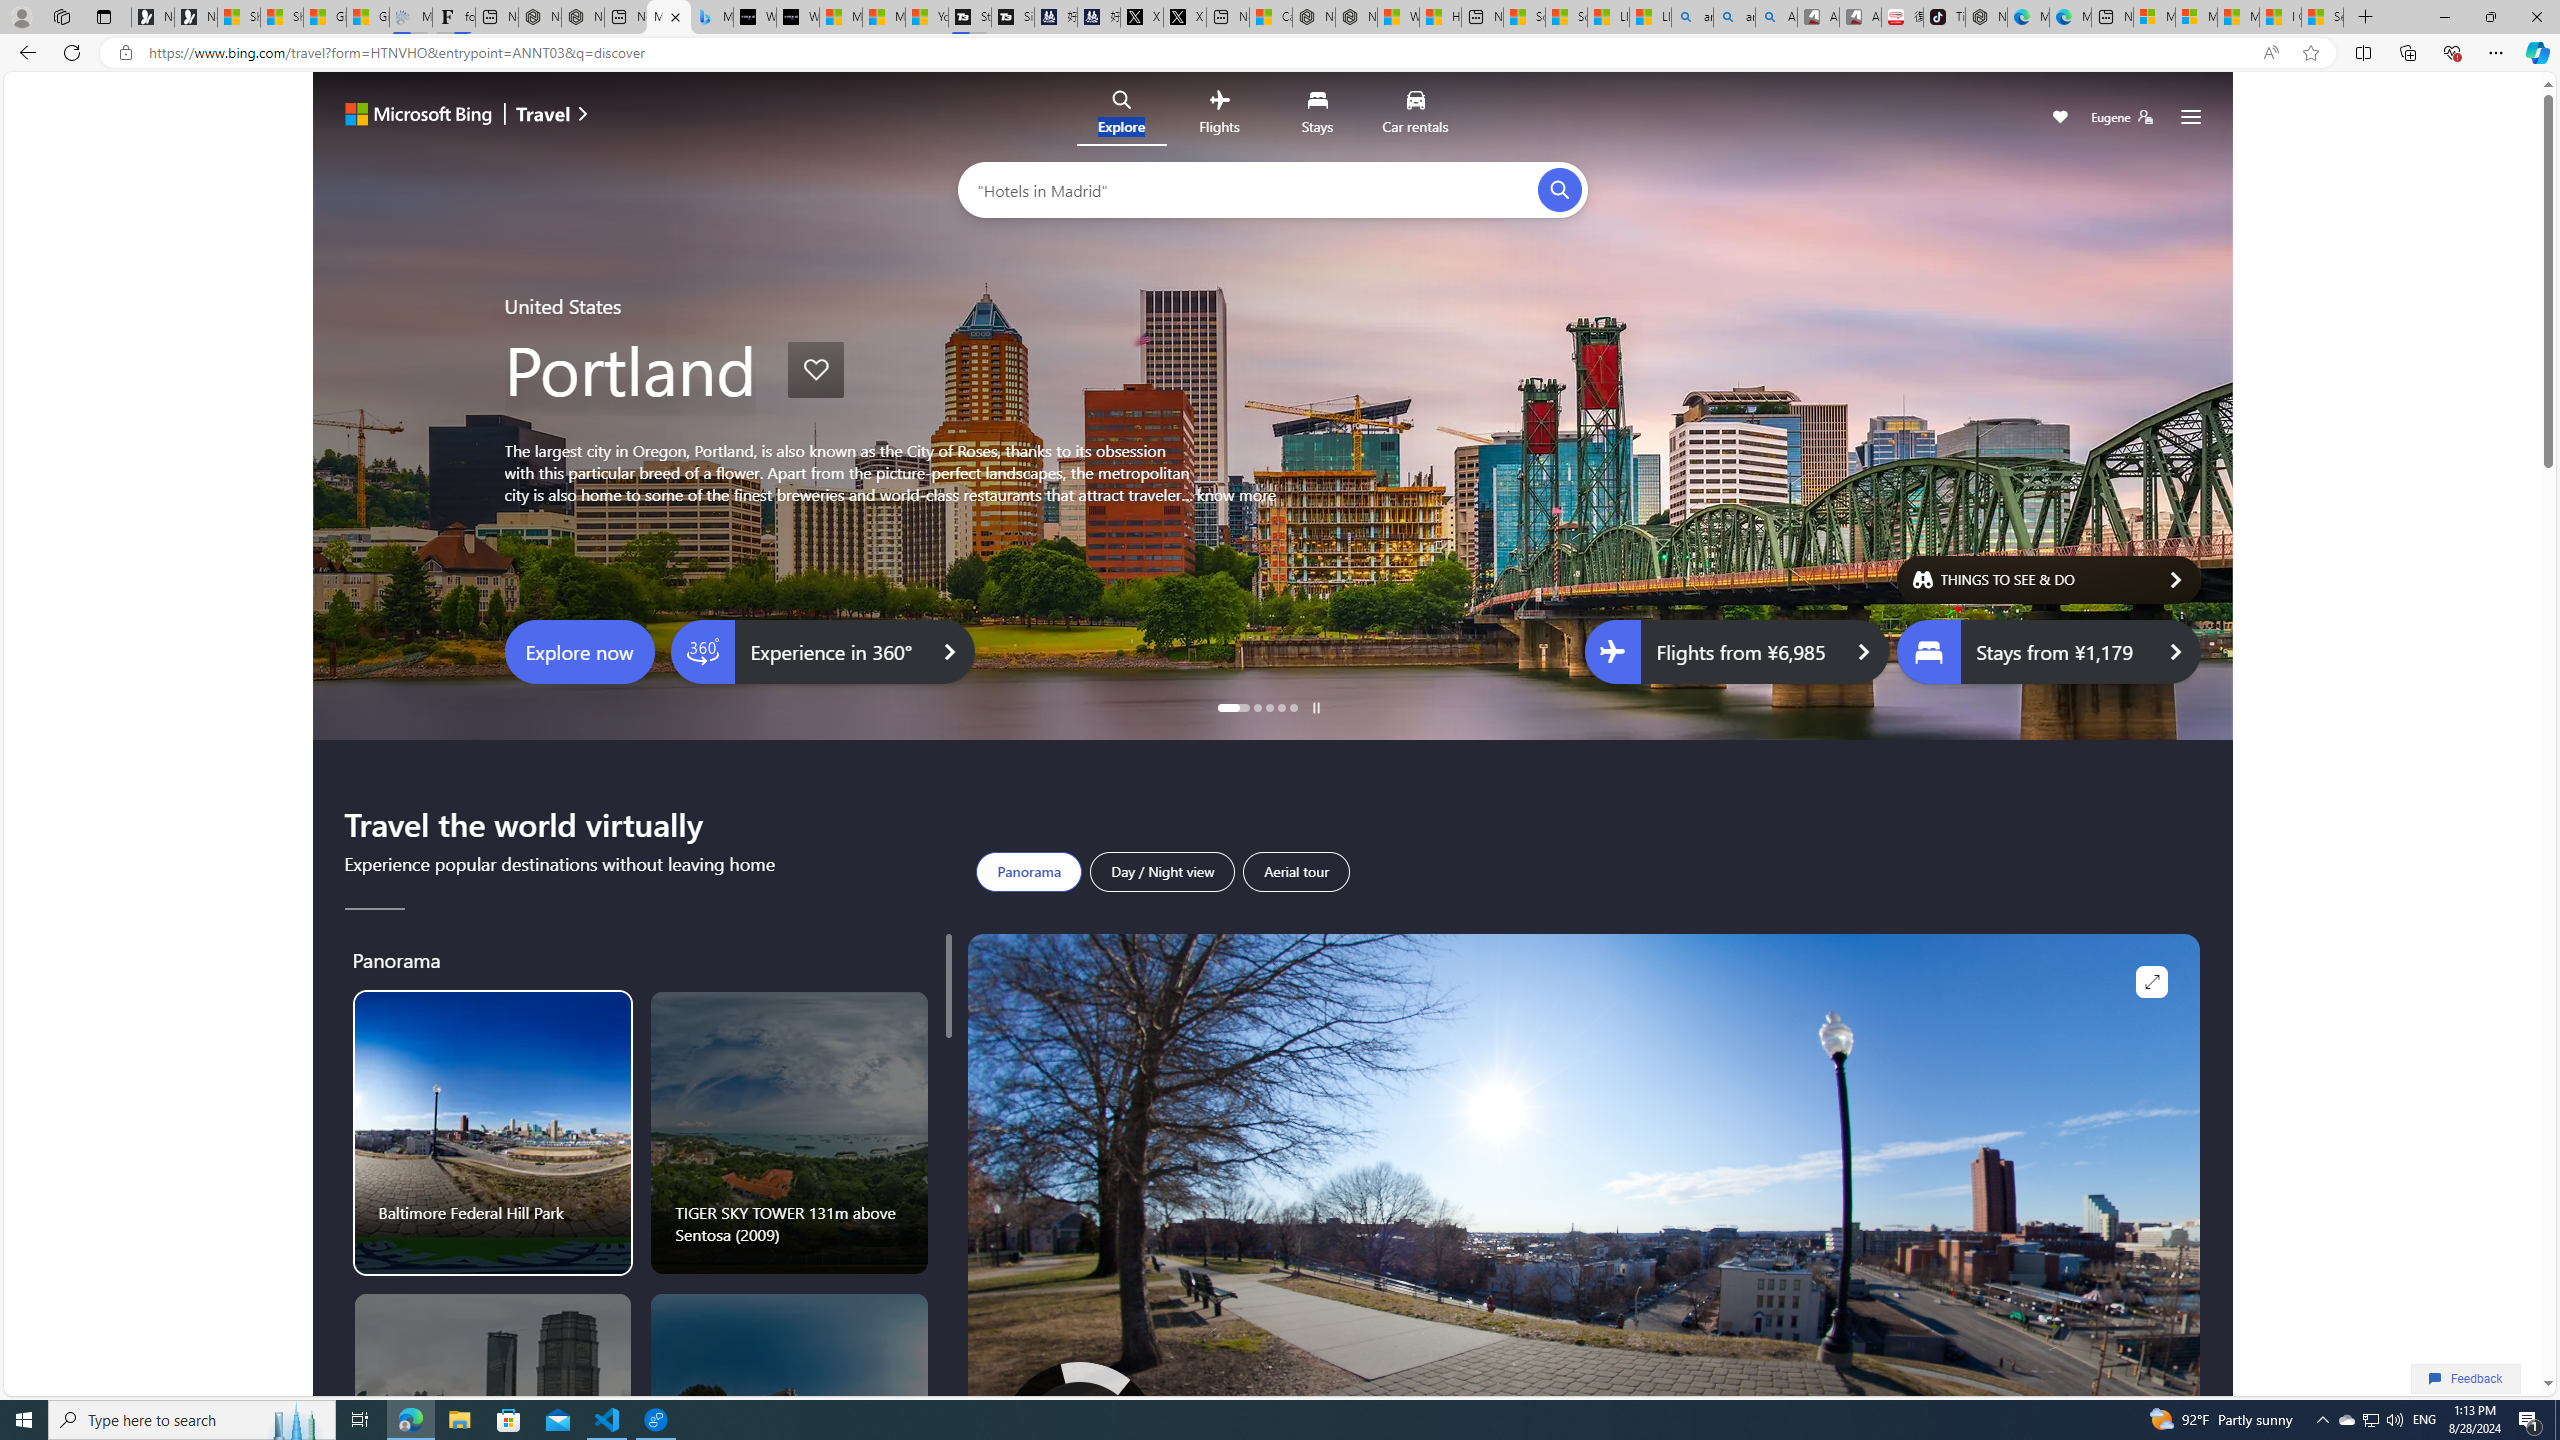 The height and width of the screenshot is (1440, 2560). I want to click on Amazon Echo Robot - Search Images, so click(1774, 17).